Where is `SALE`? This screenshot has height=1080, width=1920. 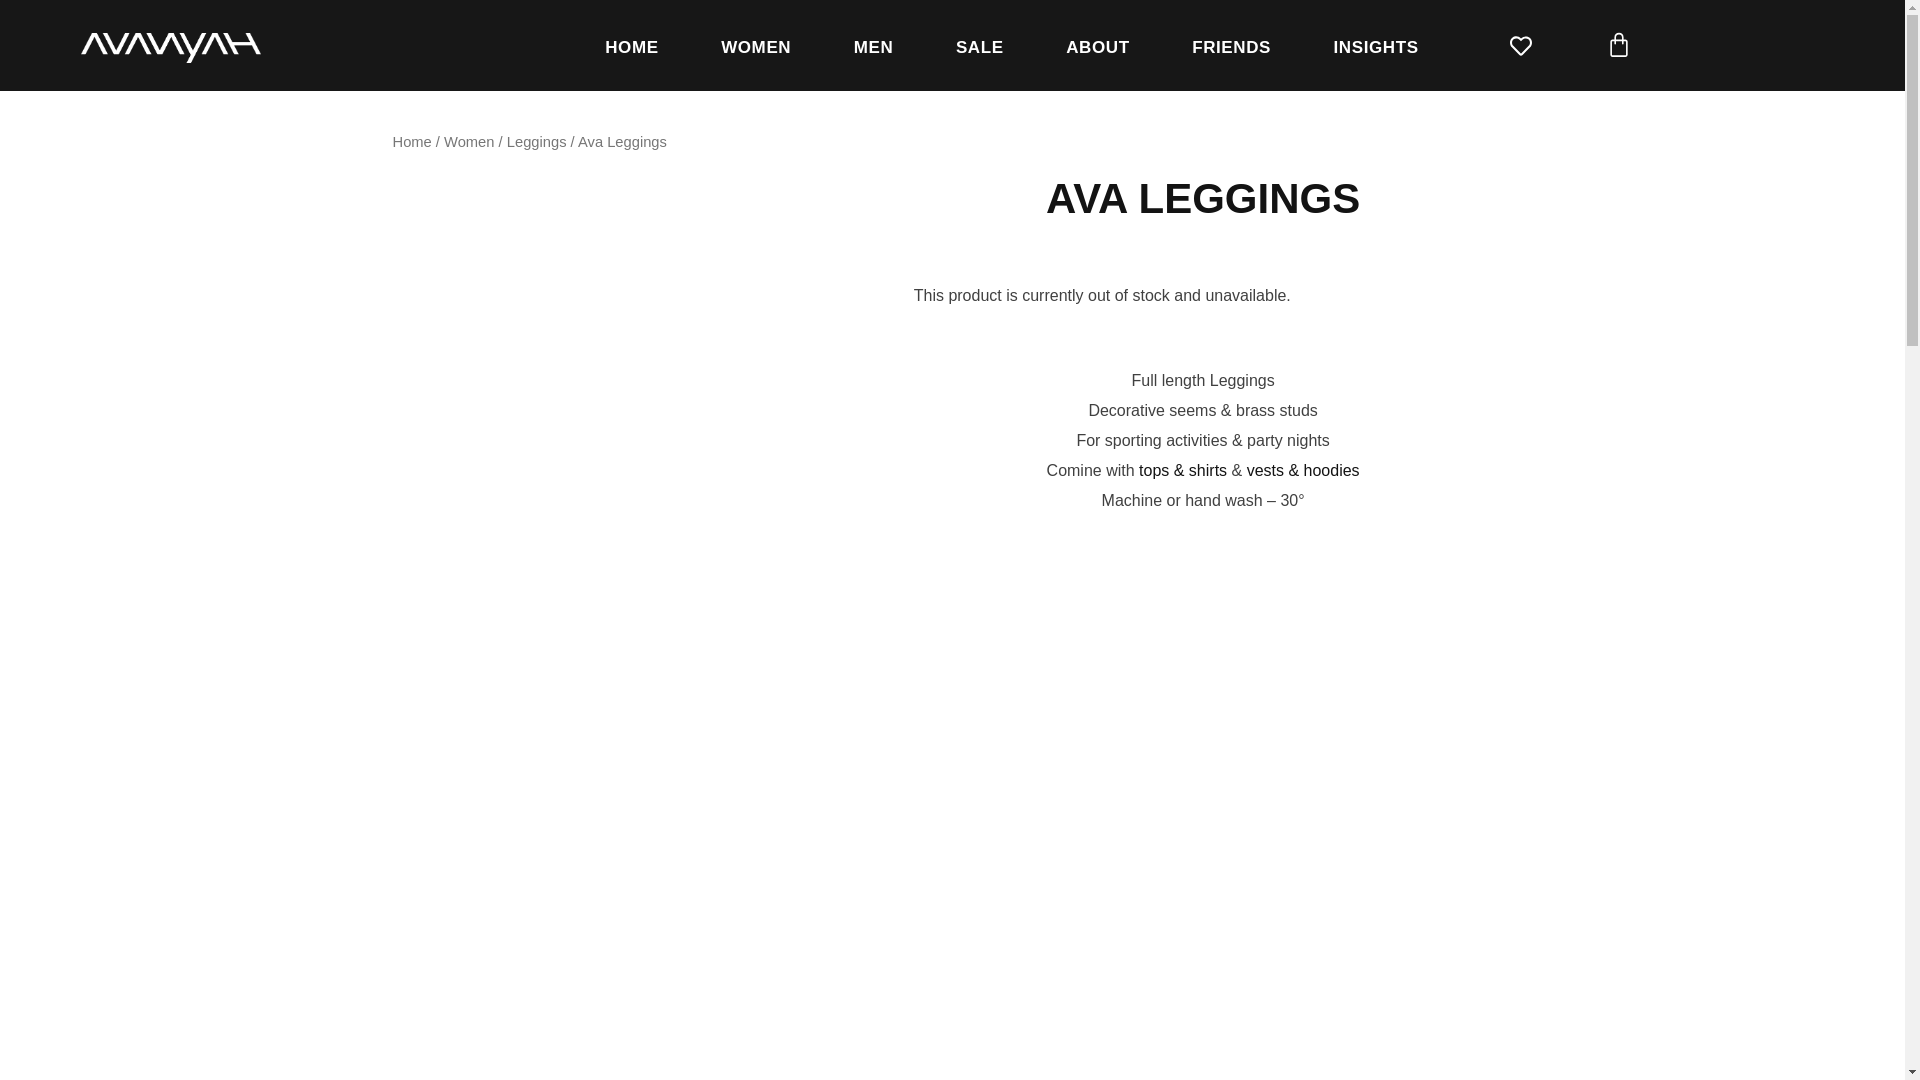 SALE is located at coordinates (980, 48).